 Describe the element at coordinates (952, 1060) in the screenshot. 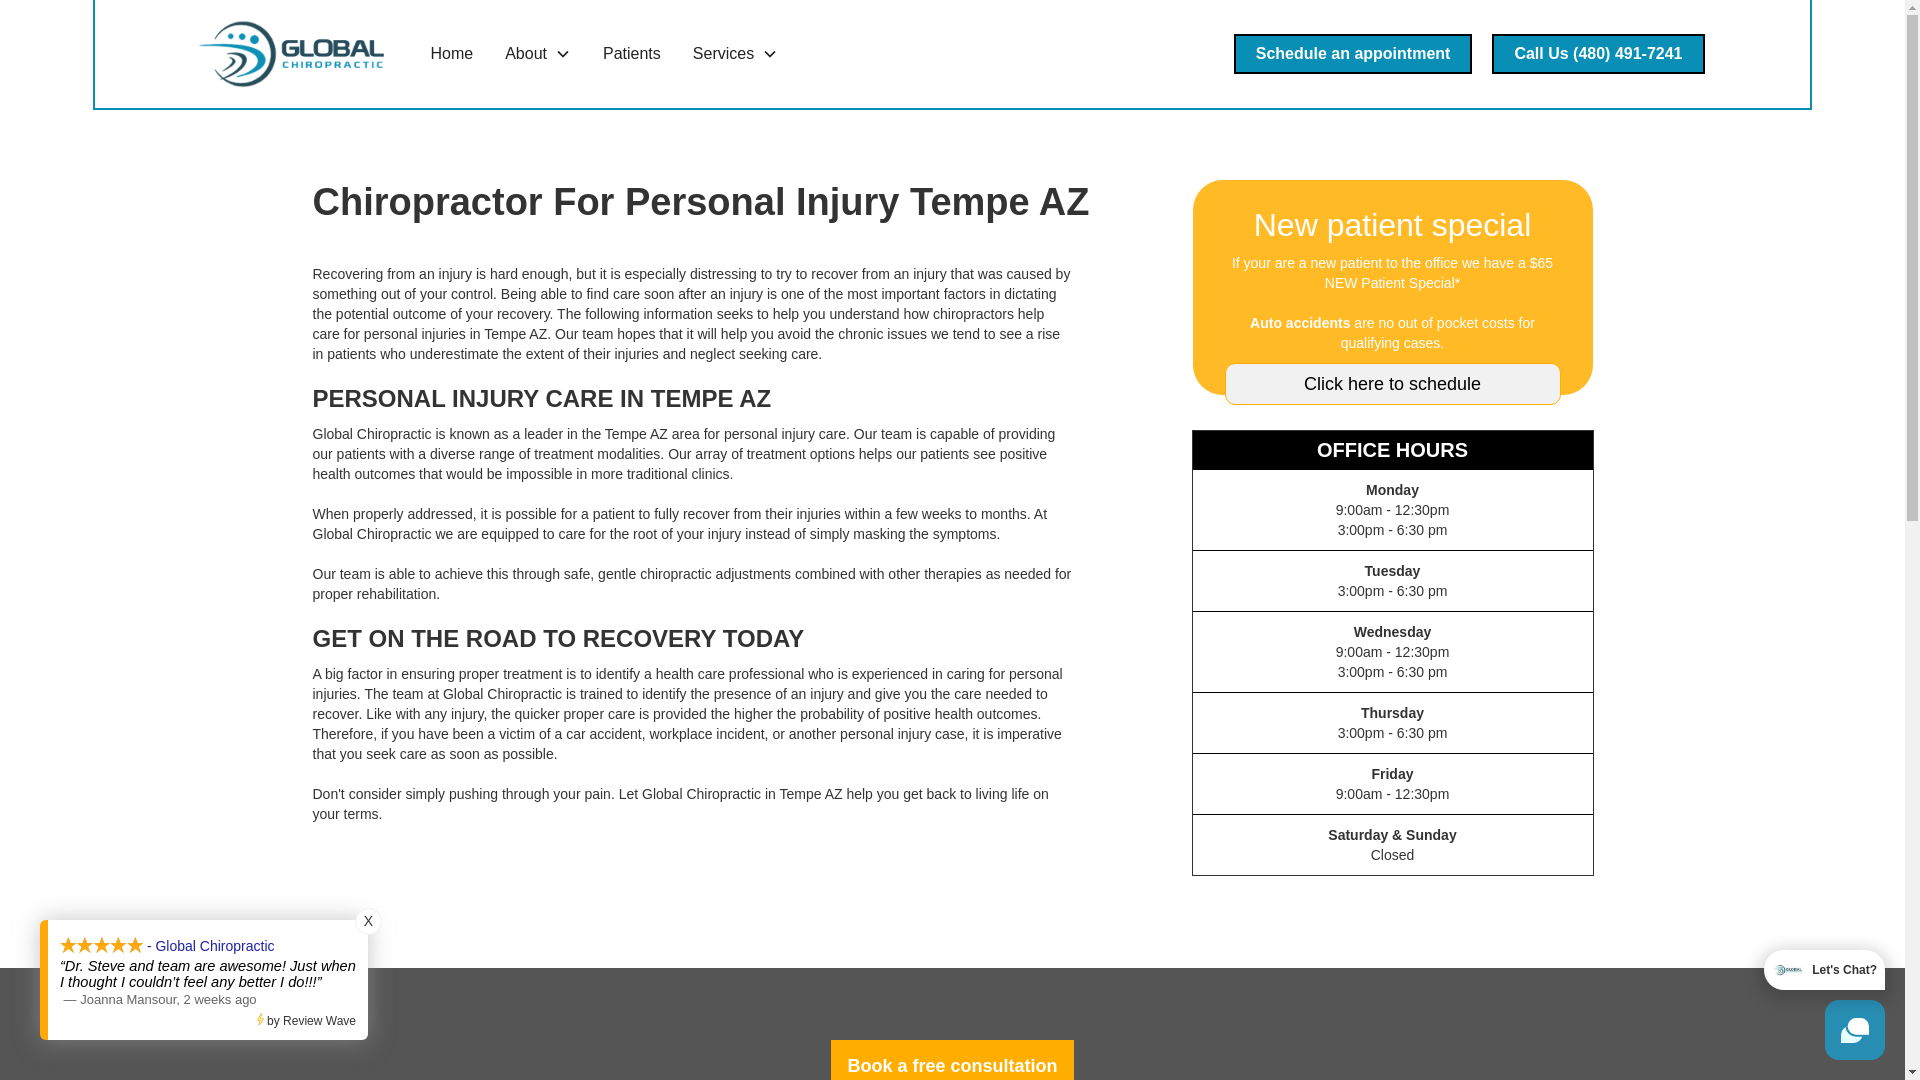

I see `Book a free consultation` at that location.